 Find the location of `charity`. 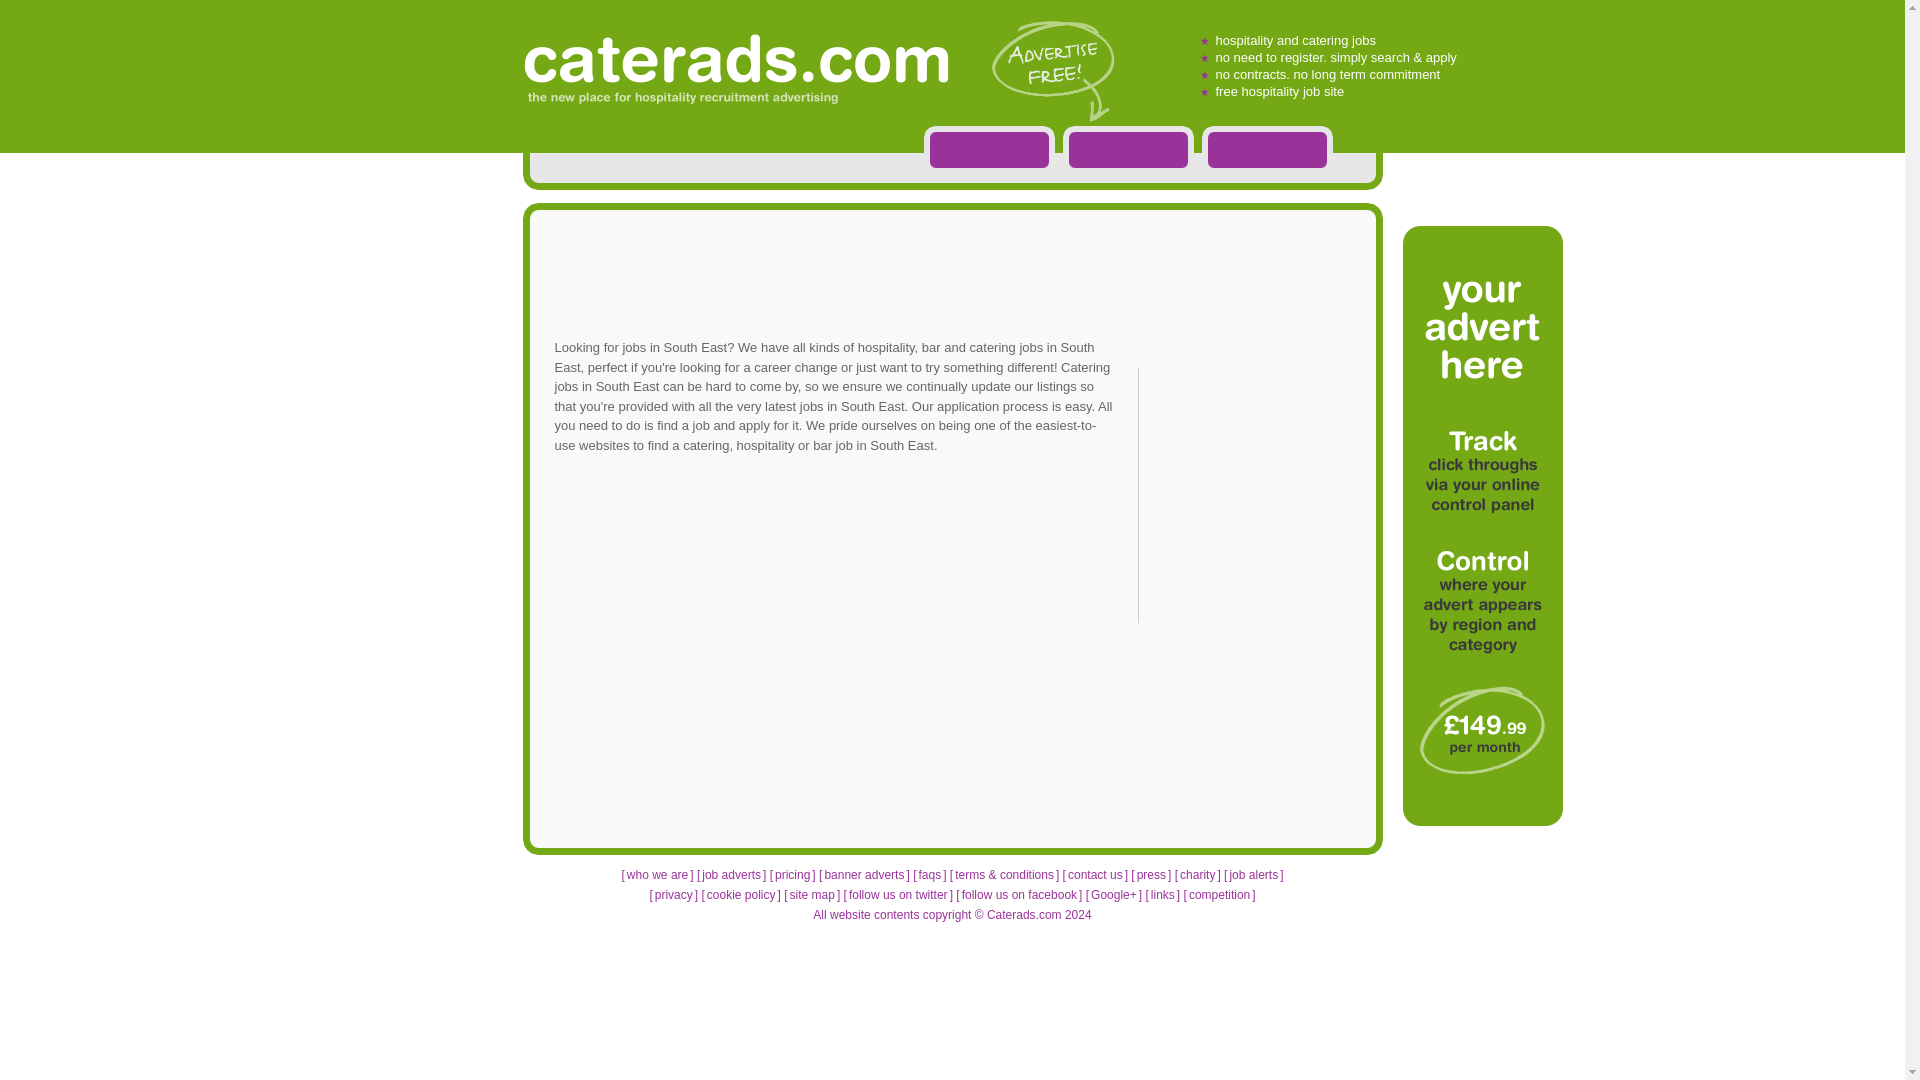

charity is located at coordinates (1198, 875).